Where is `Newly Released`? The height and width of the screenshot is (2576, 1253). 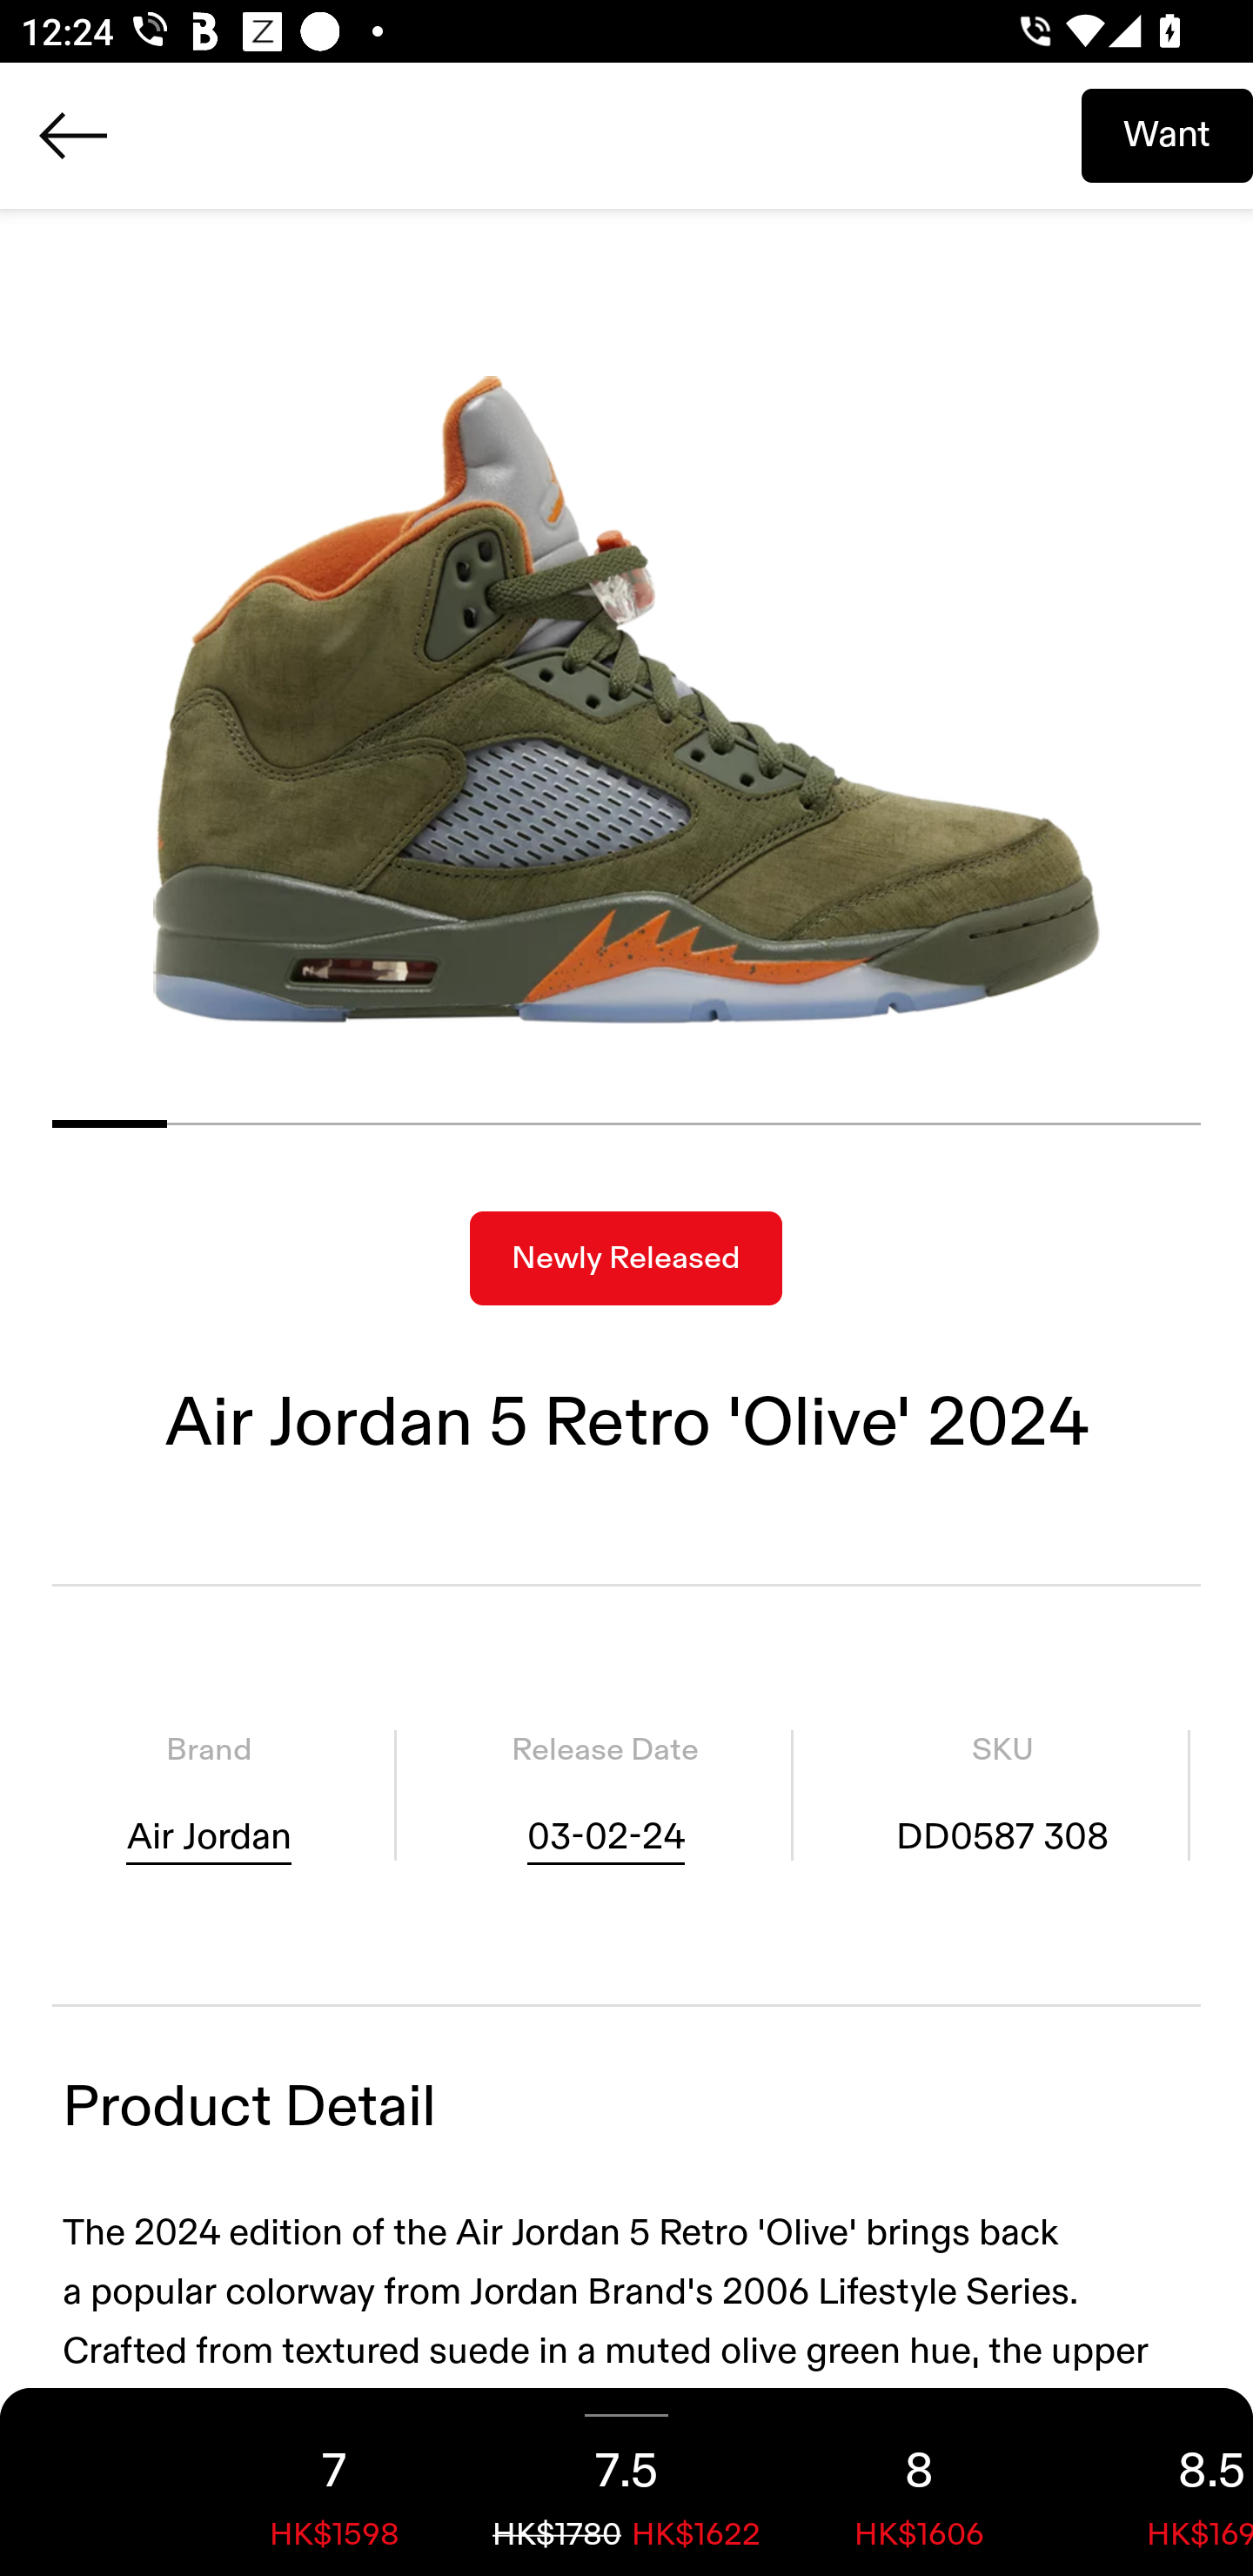
Newly Released is located at coordinates (626, 1258).